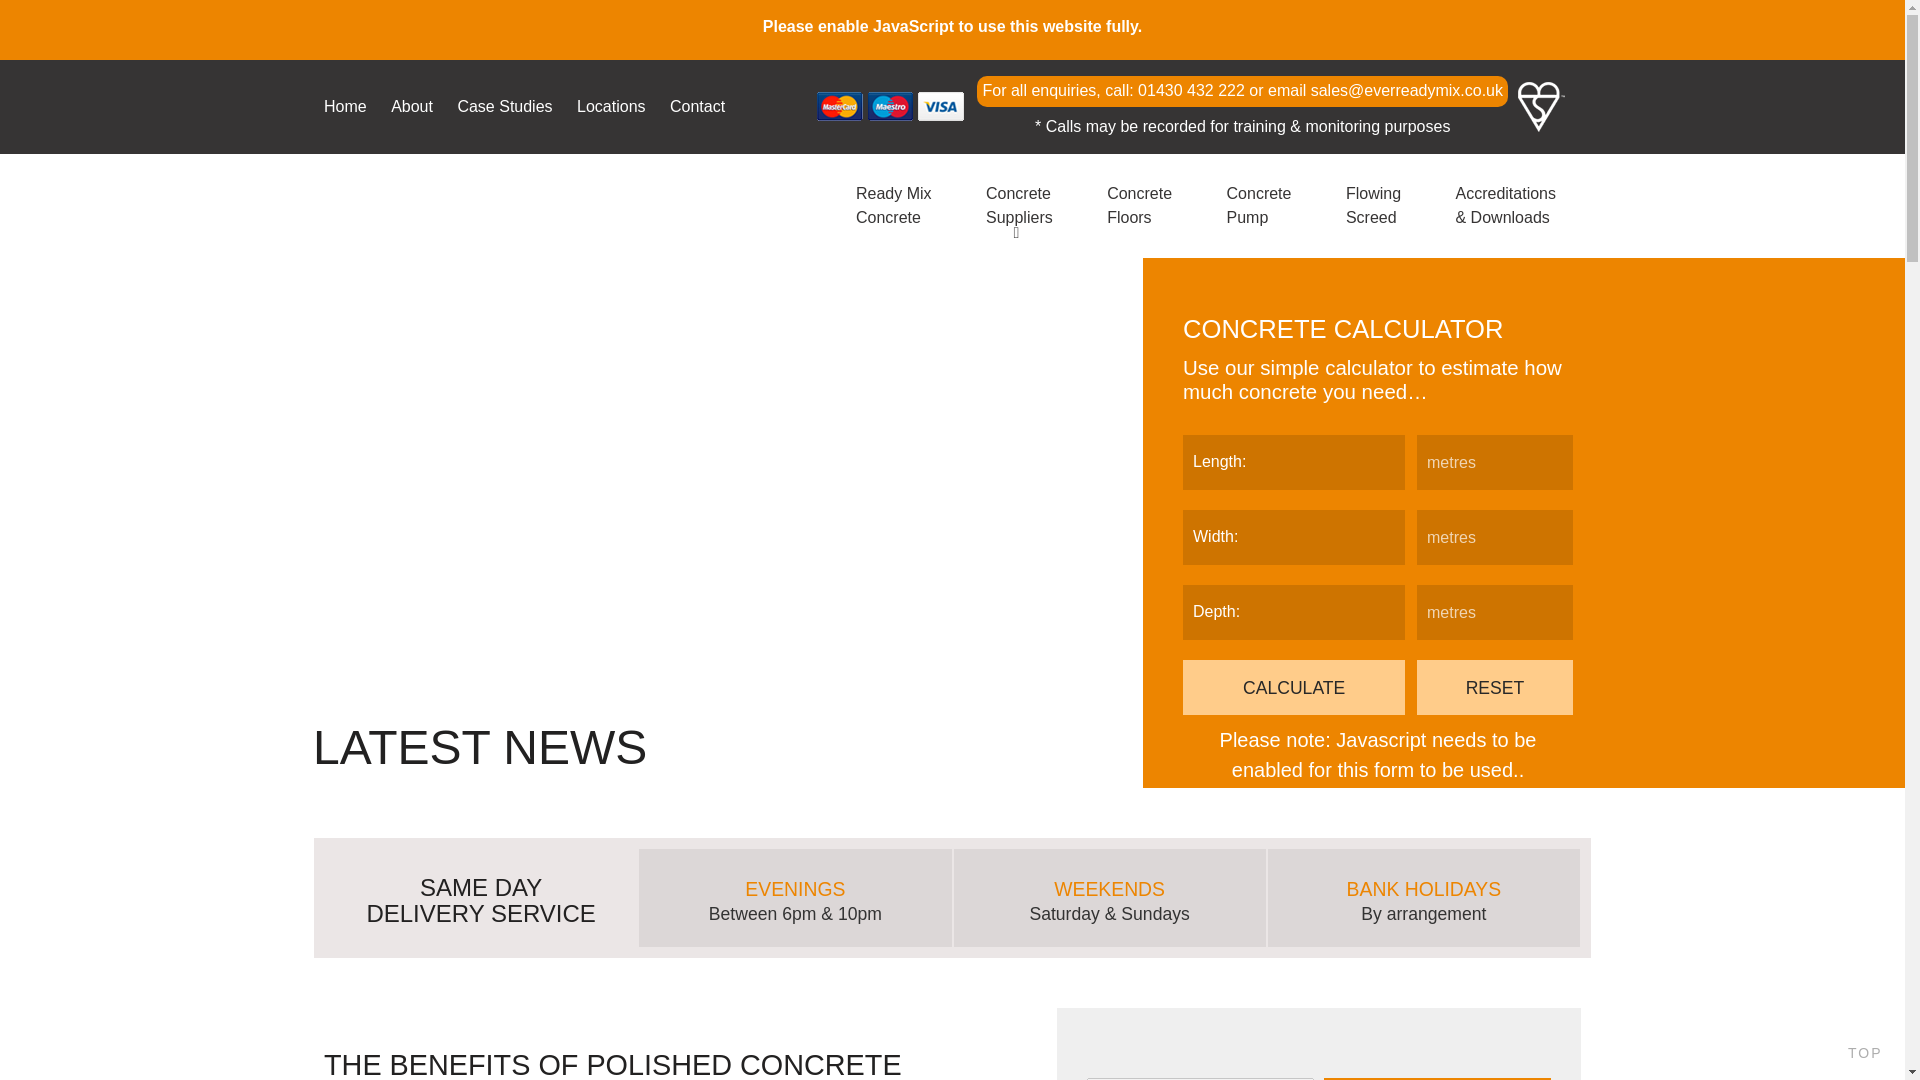  Describe the element at coordinates (345, 108) in the screenshot. I see `Home` at that location.